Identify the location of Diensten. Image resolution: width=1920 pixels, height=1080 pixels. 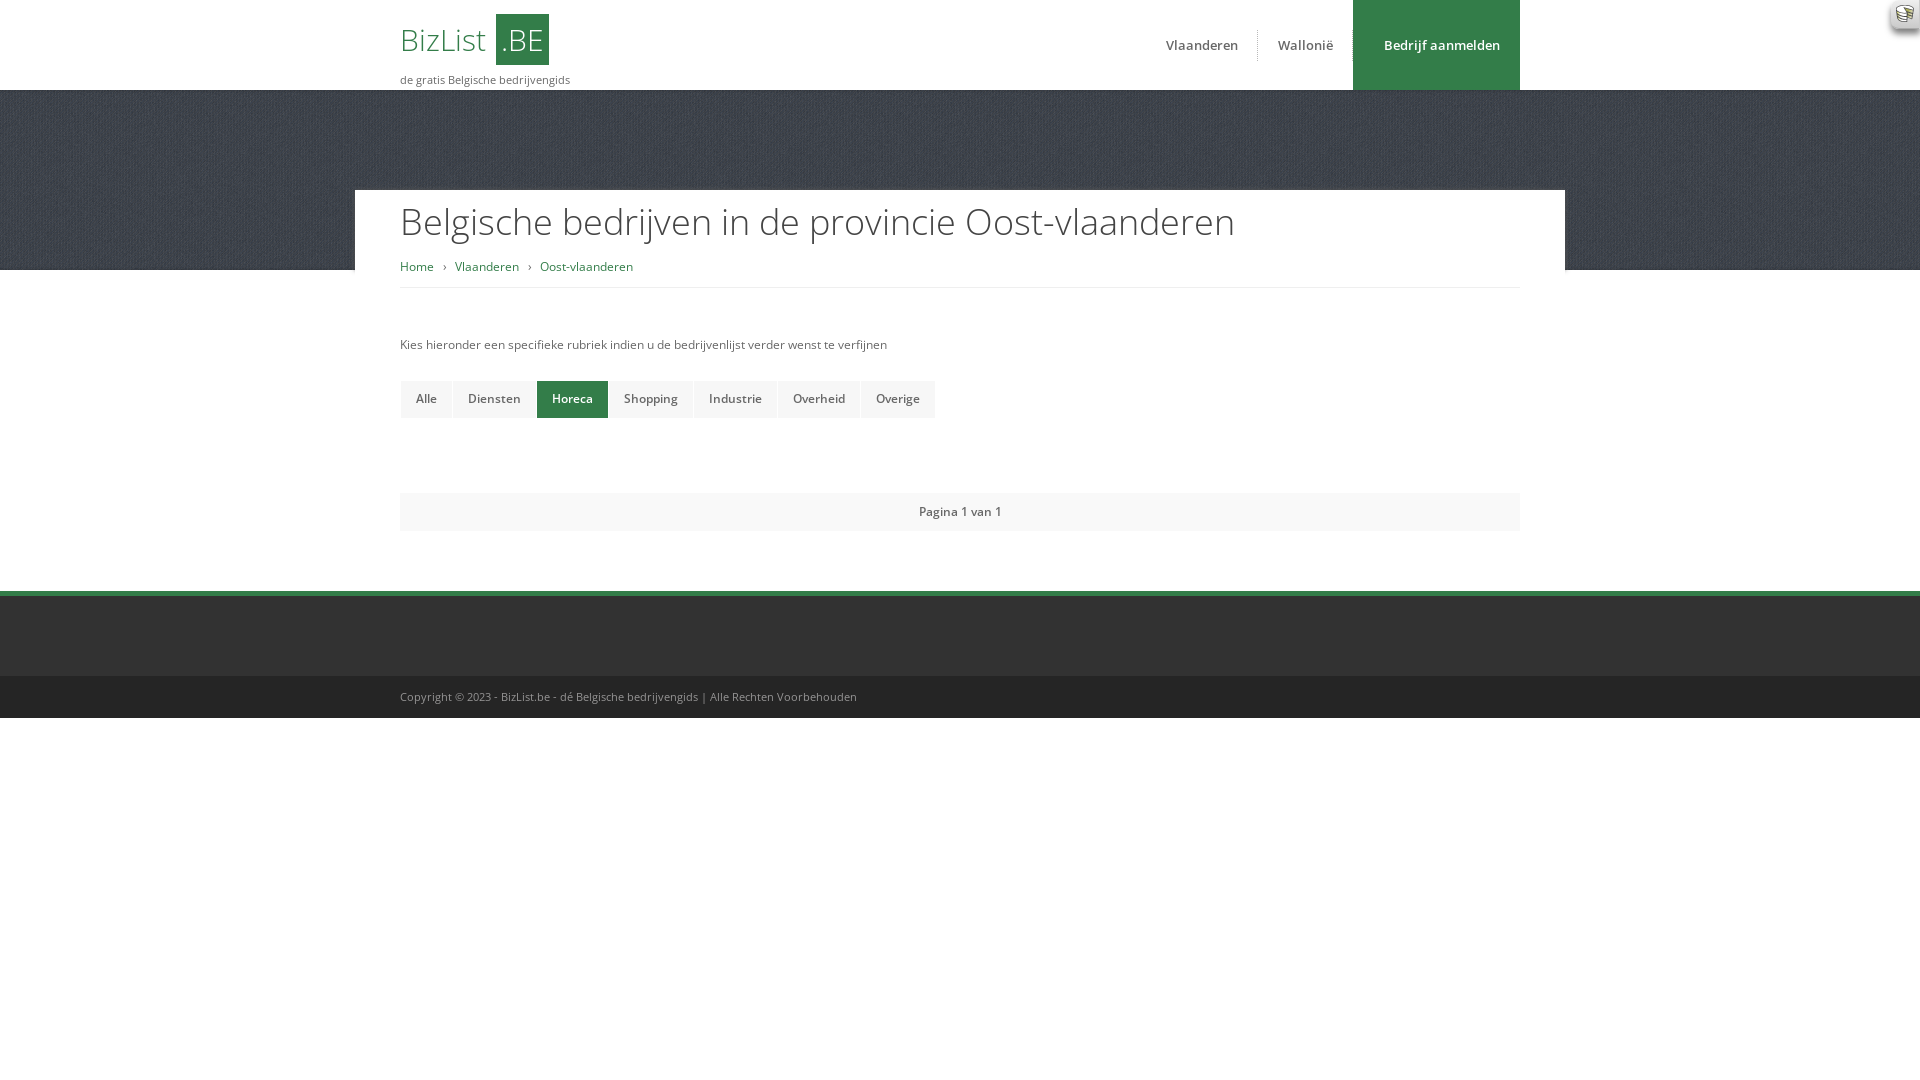
(494, 400).